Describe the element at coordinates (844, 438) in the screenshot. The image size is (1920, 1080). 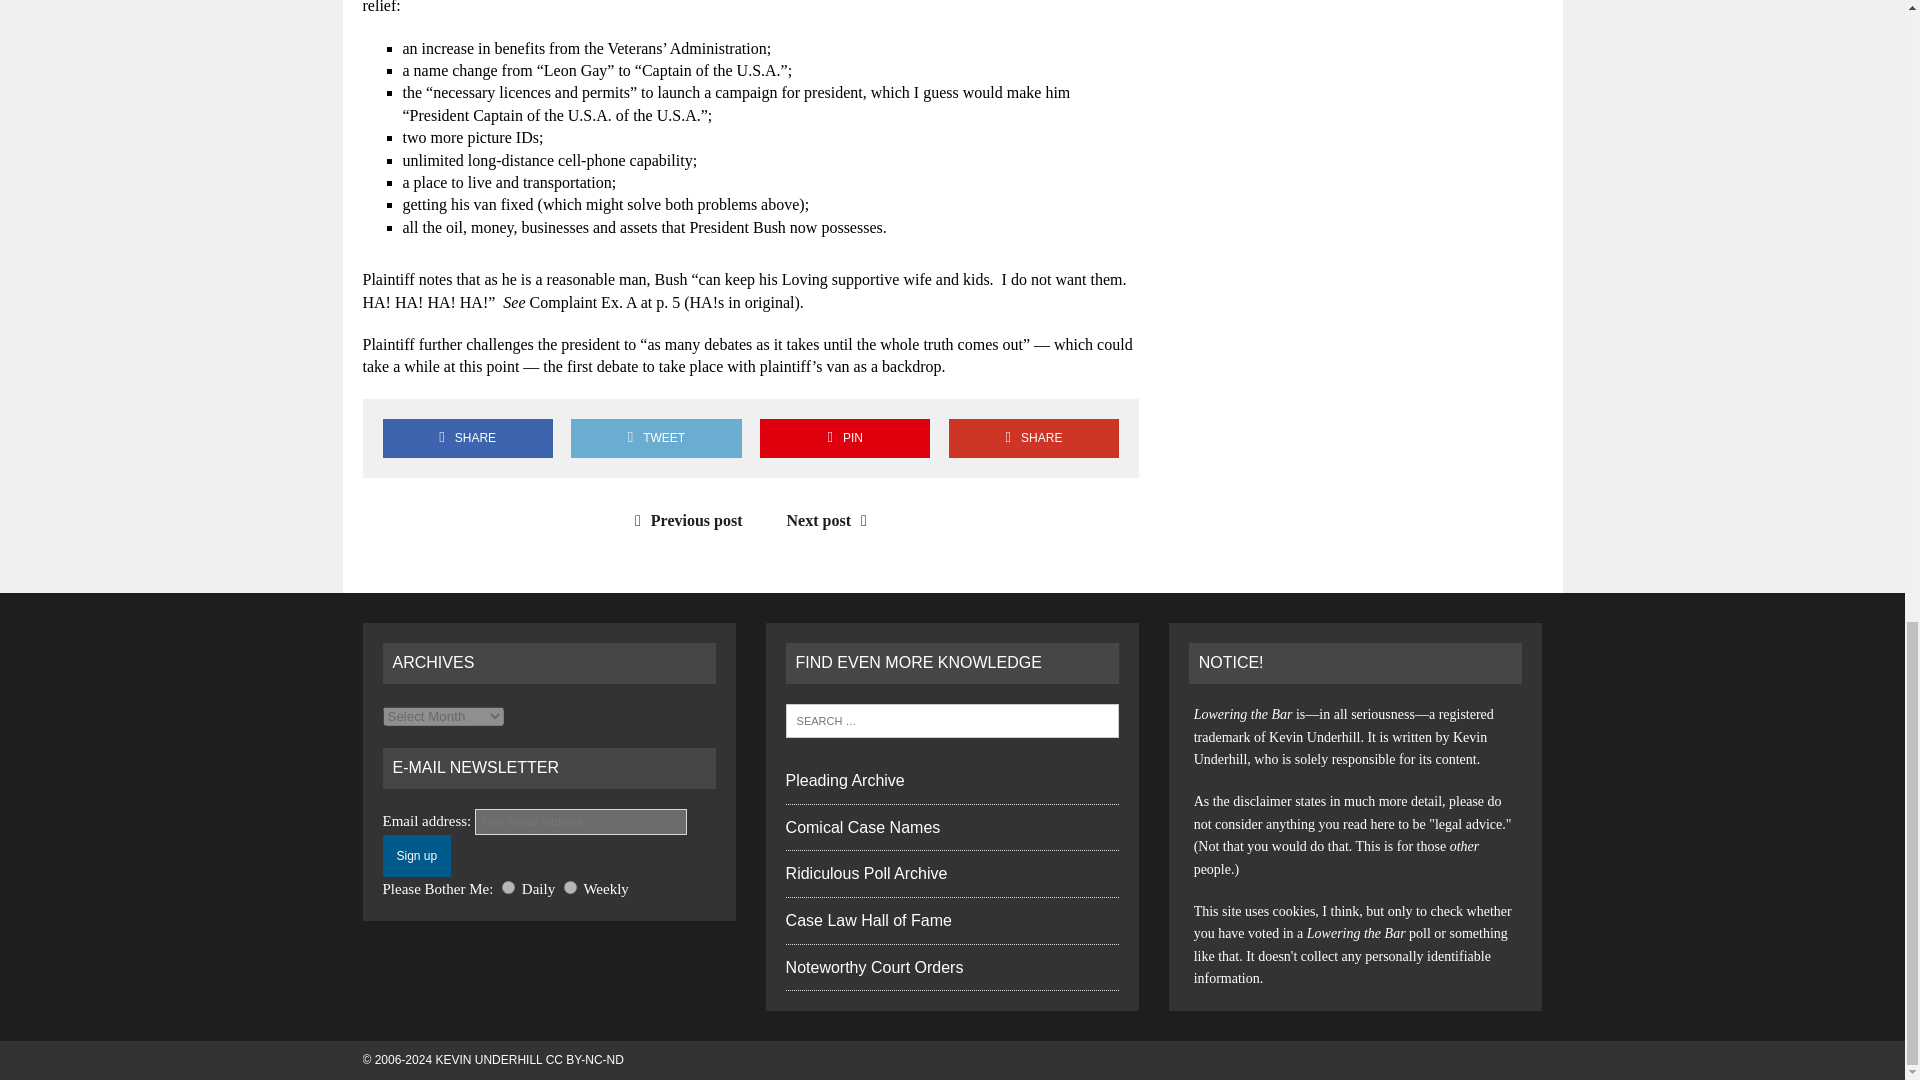
I see `Pin This Post` at that location.